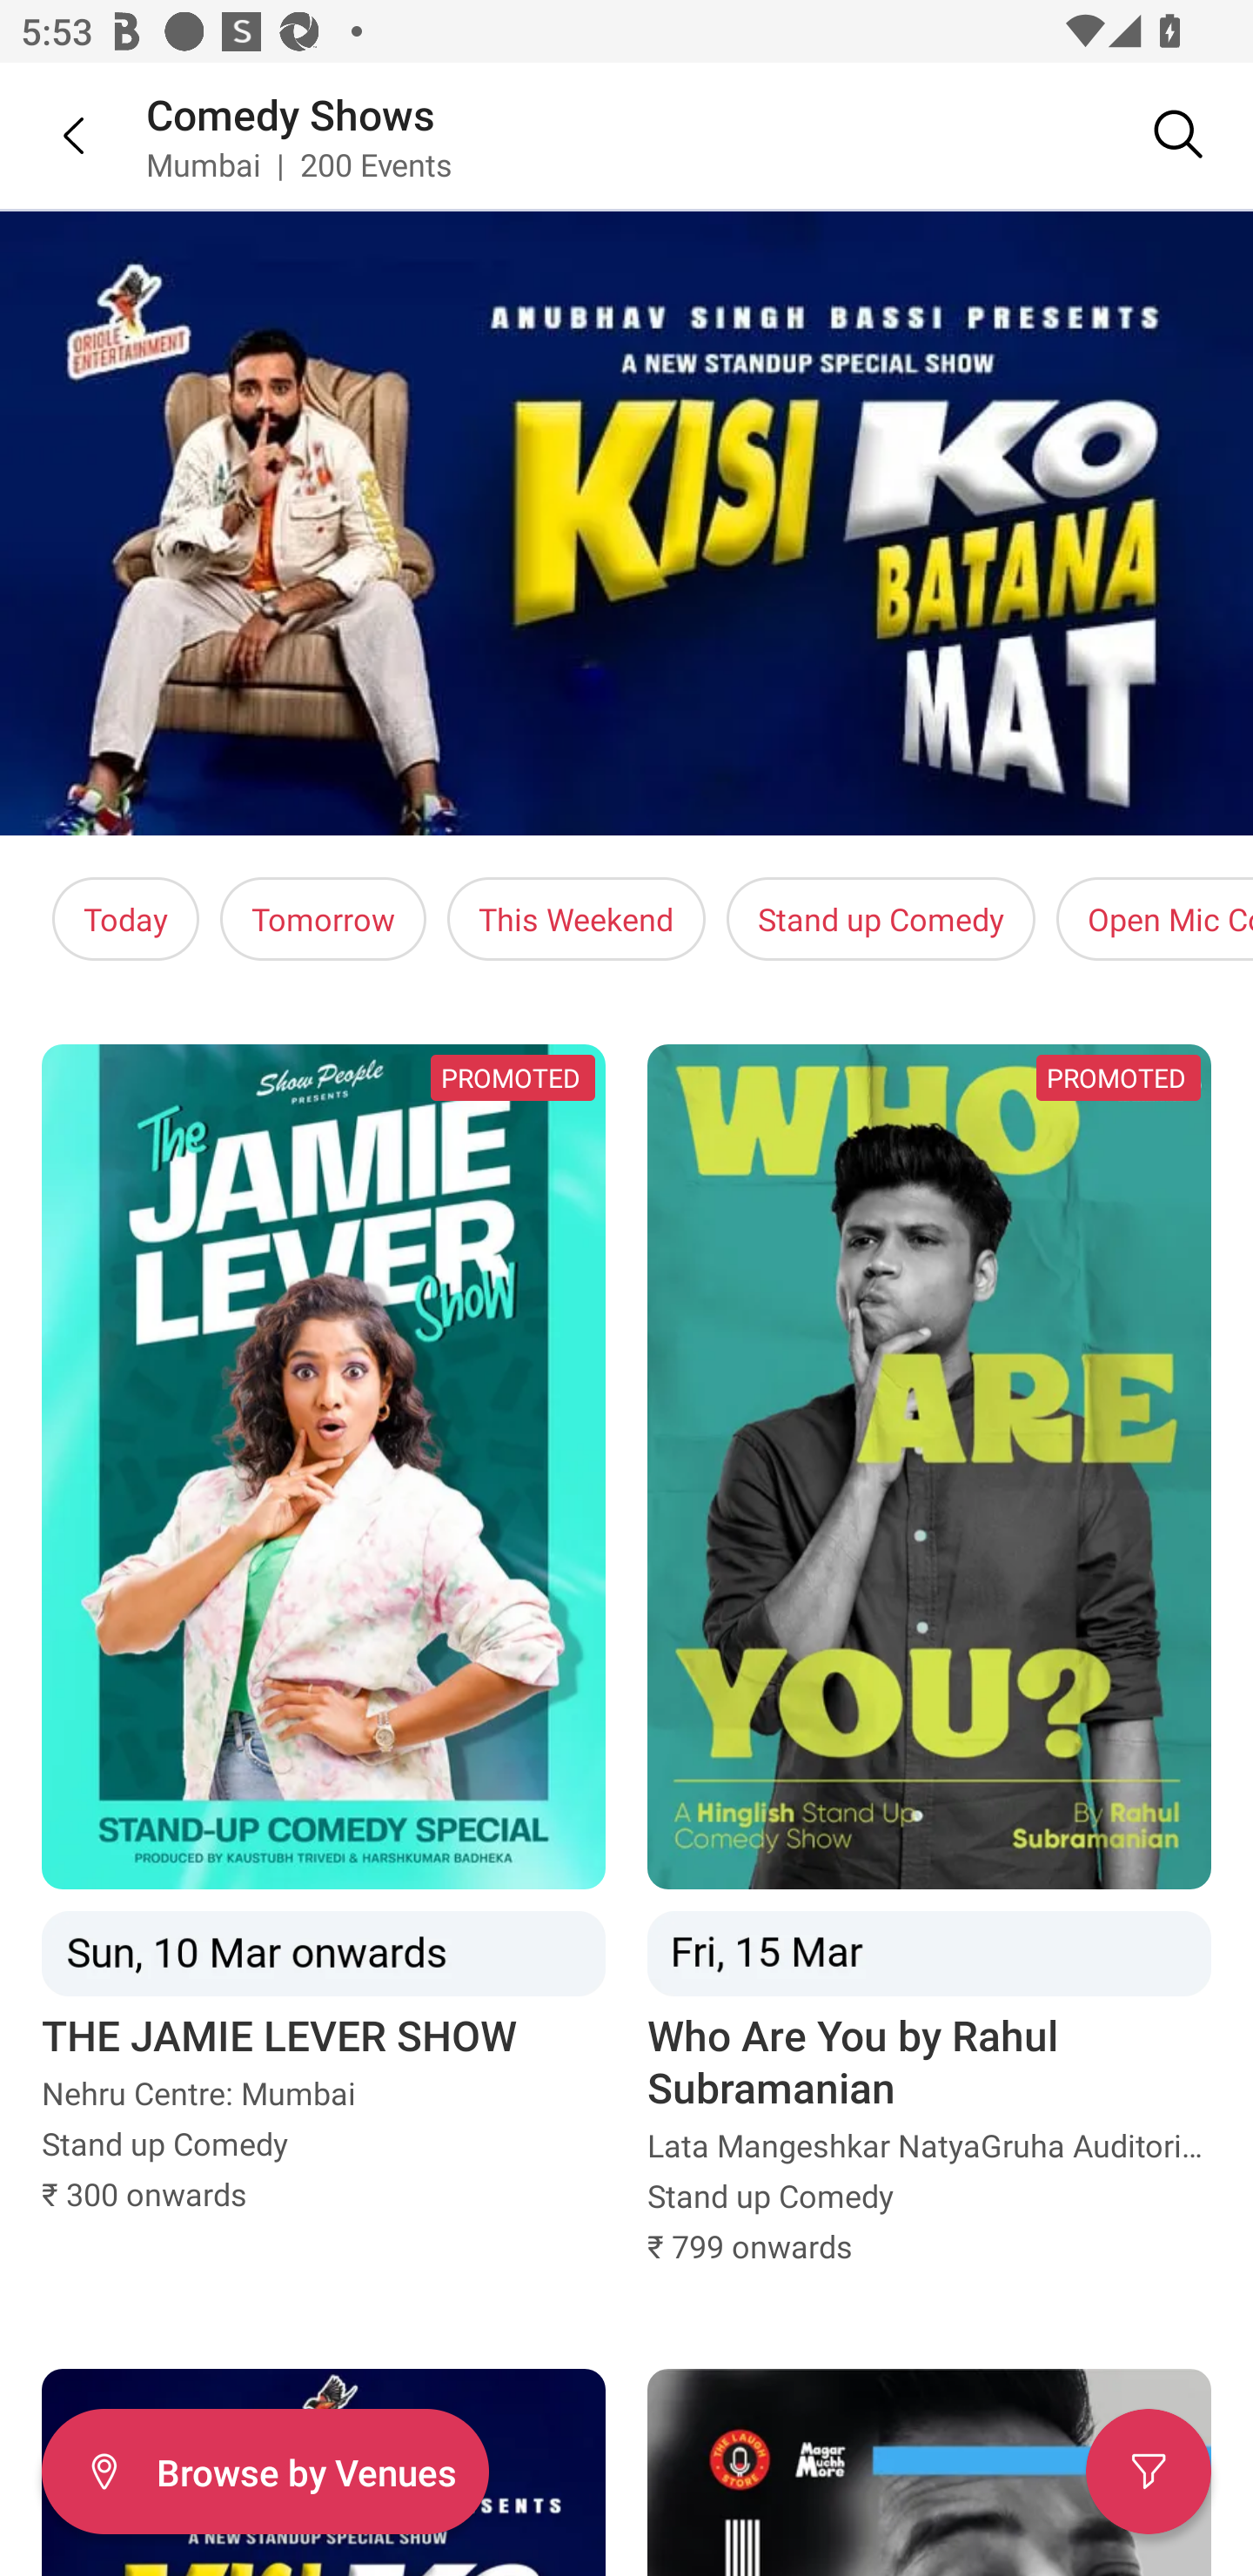 Image resolution: width=1253 pixels, height=2576 pixels. What do you see at coordinates (125, 919) in the screenshot?
I see `Today` at bounding box center [125, 919].